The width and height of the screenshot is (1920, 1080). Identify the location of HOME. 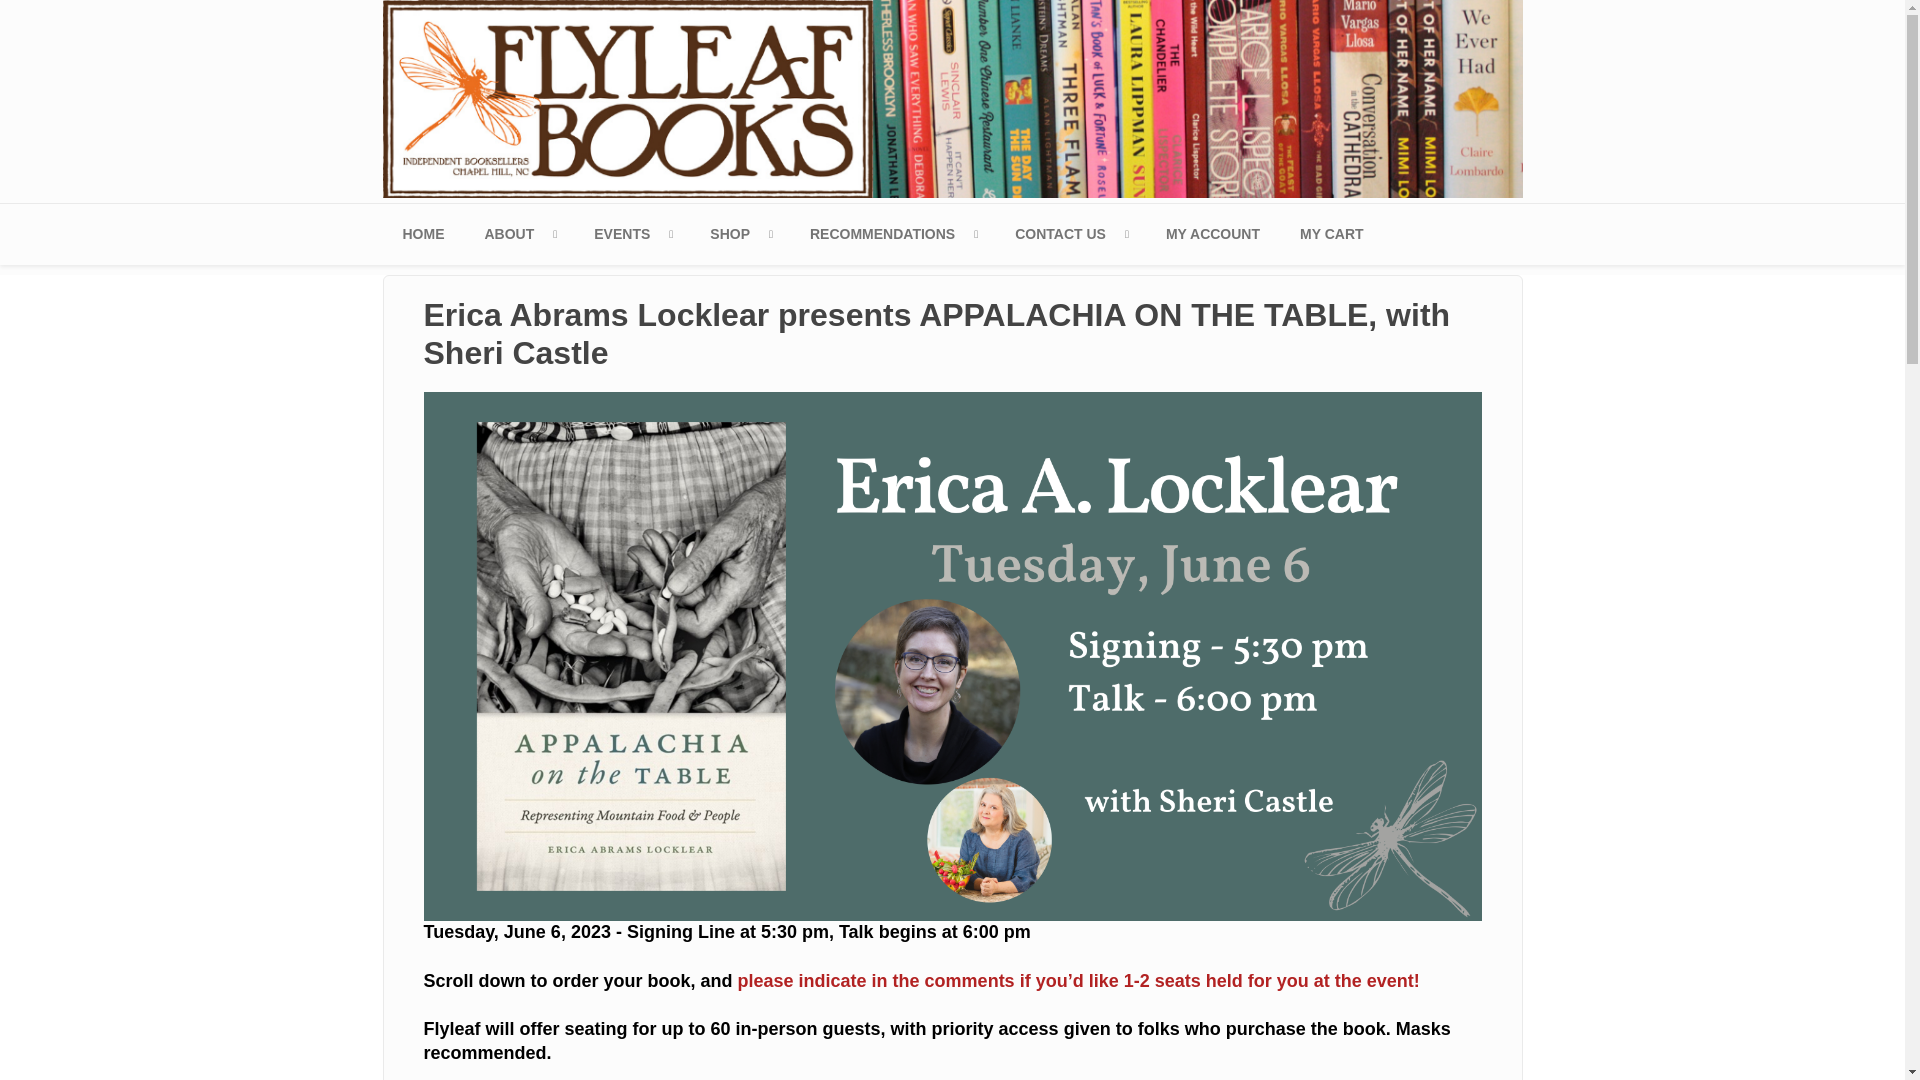
(423, 234).